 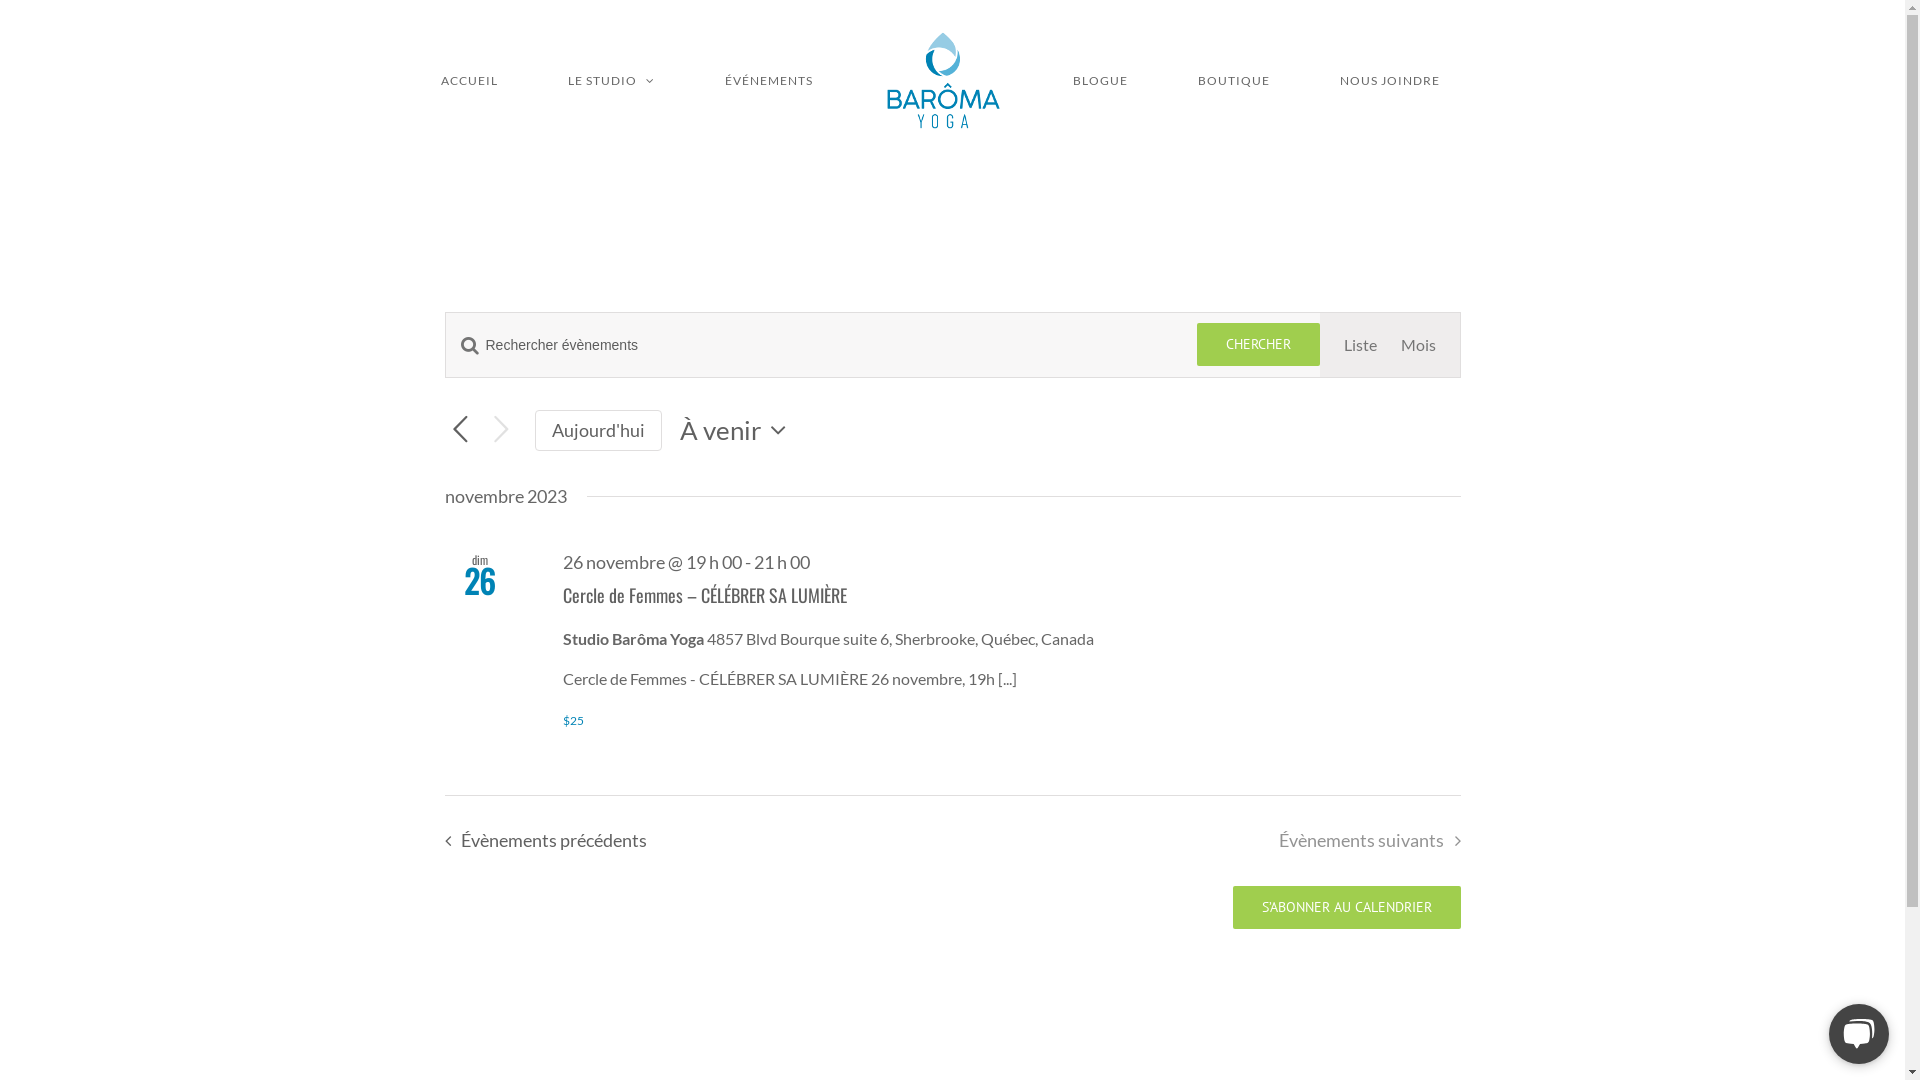 What do you see at coordinates (1100, 80) in the screenshot?
I see `BLOGUE` at bounding box center [1100, 80].